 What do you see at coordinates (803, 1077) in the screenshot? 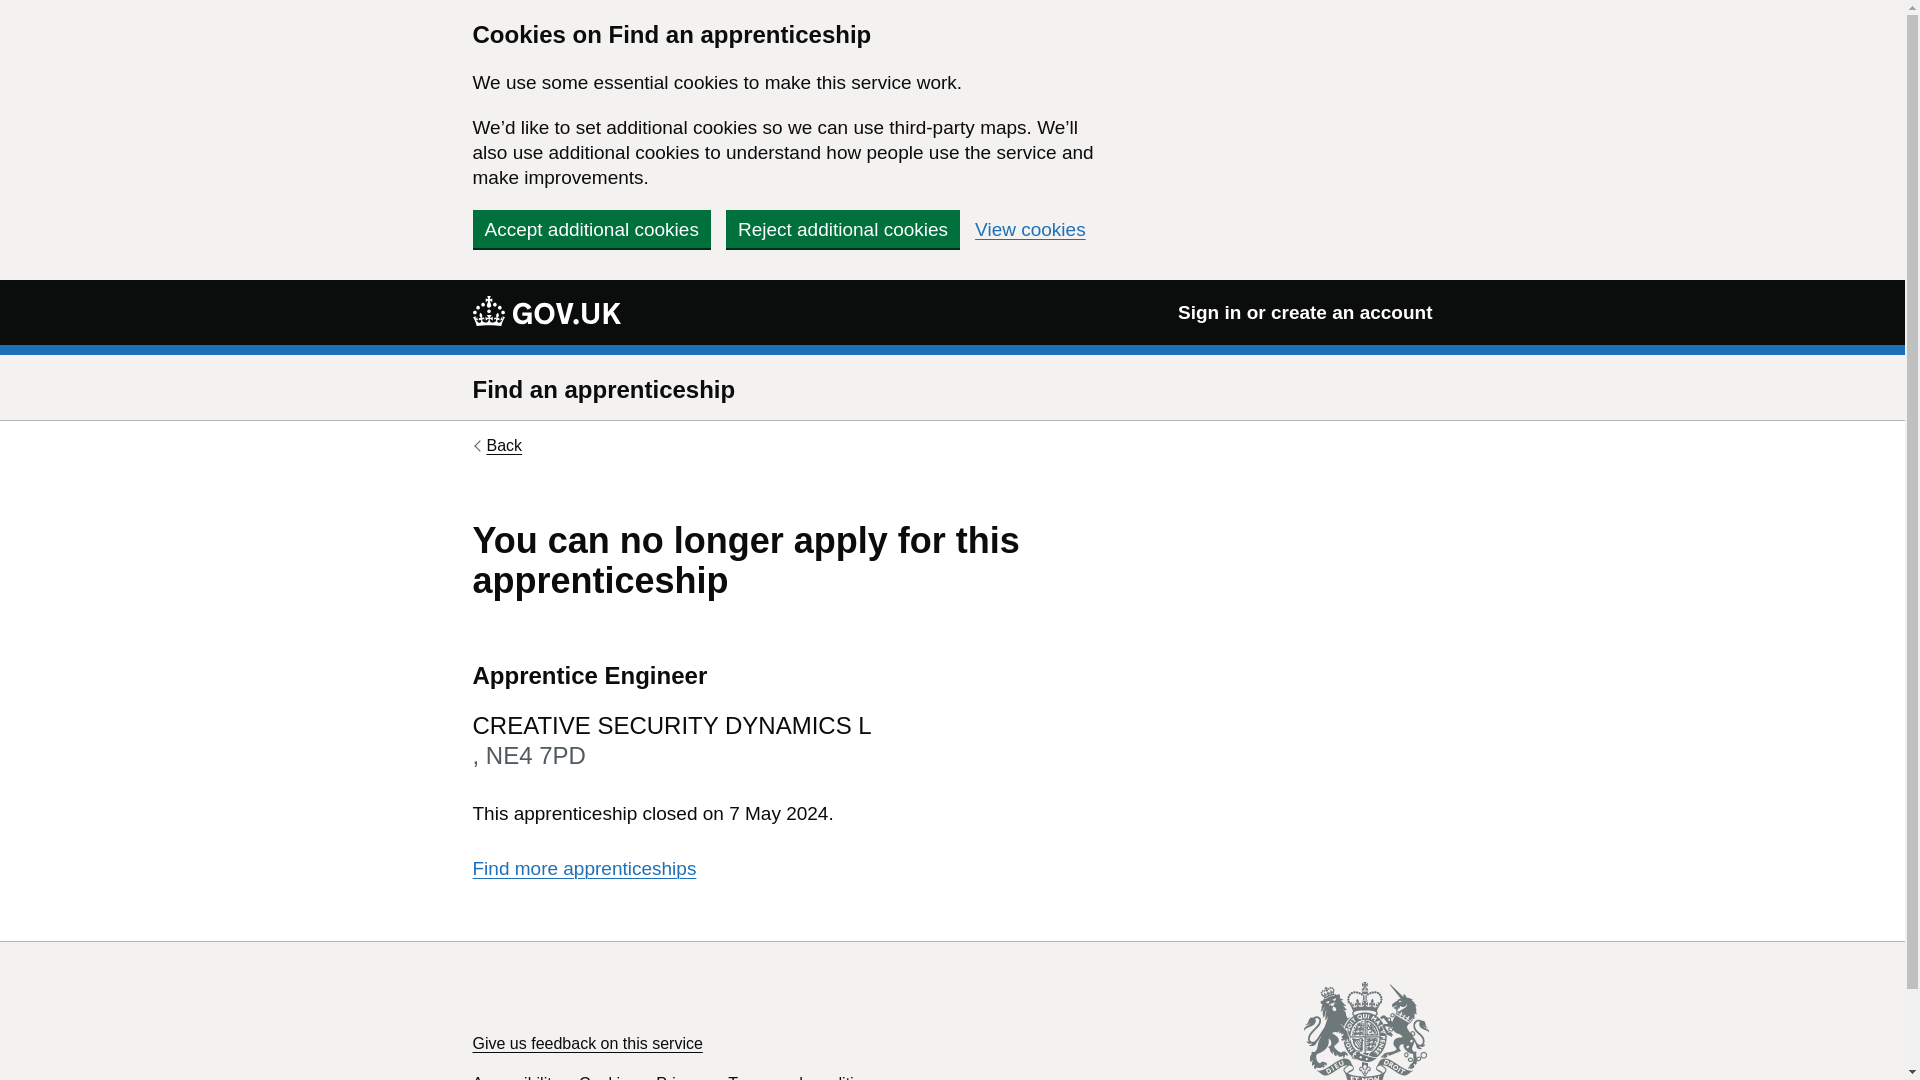
I see `Terms and conditions` at bounding box center [803, 1077].